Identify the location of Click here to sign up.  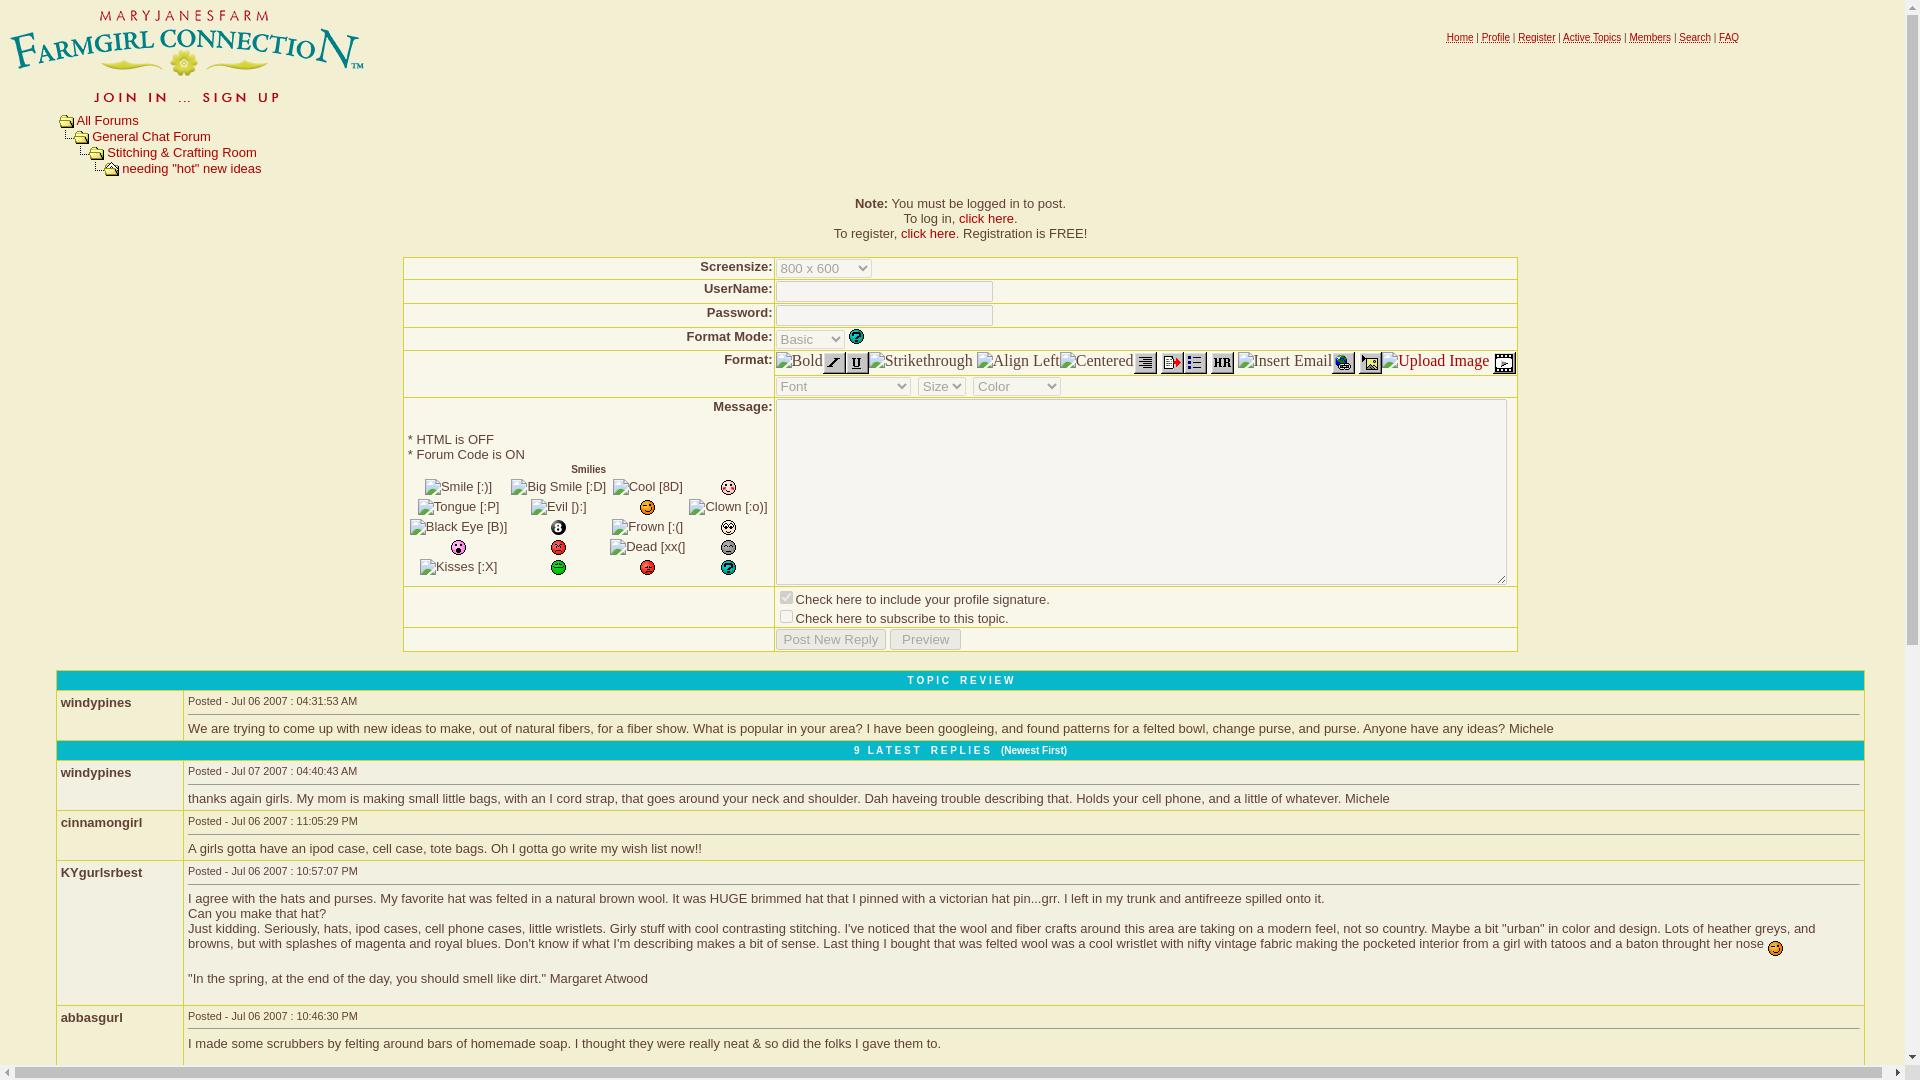
(188, 104).